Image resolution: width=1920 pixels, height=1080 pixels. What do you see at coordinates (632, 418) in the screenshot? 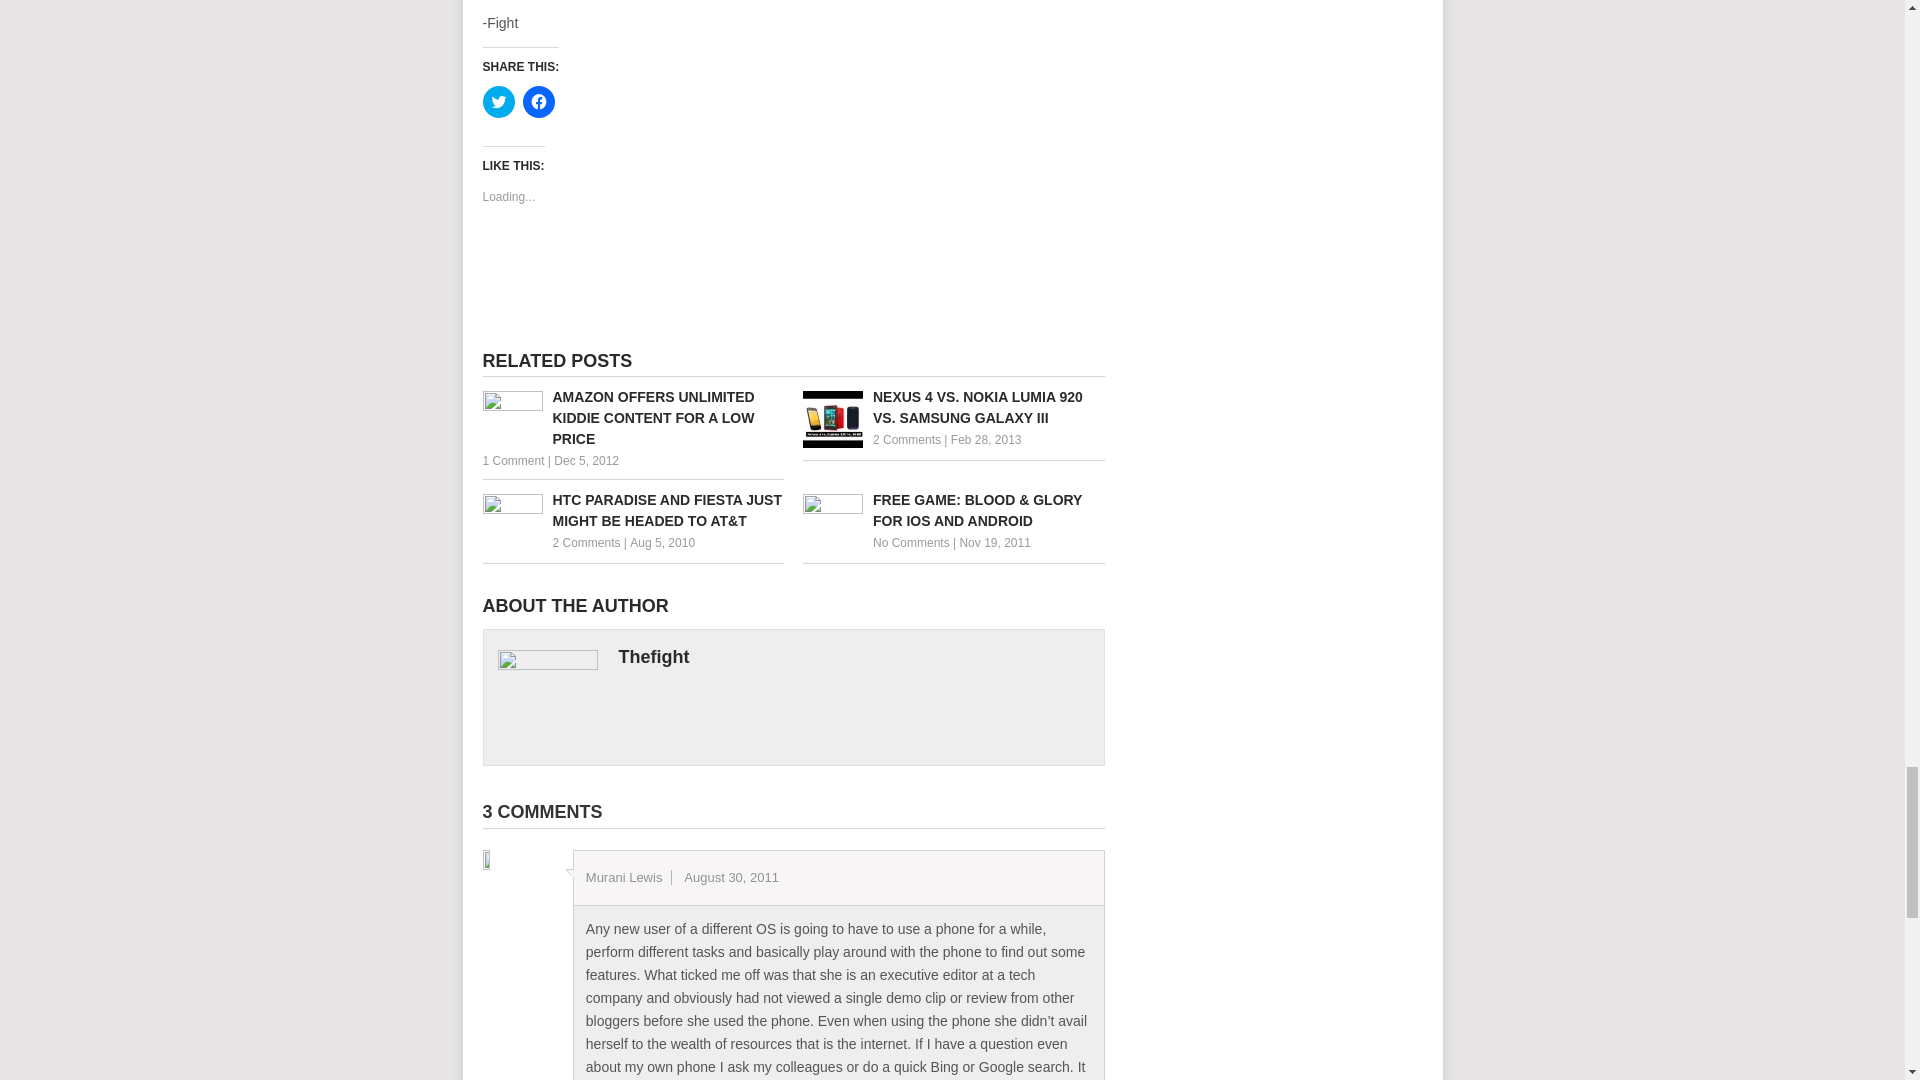
I see `Amazon offers unlimited kiddie content for a low price` at bounding box center [632, 418].